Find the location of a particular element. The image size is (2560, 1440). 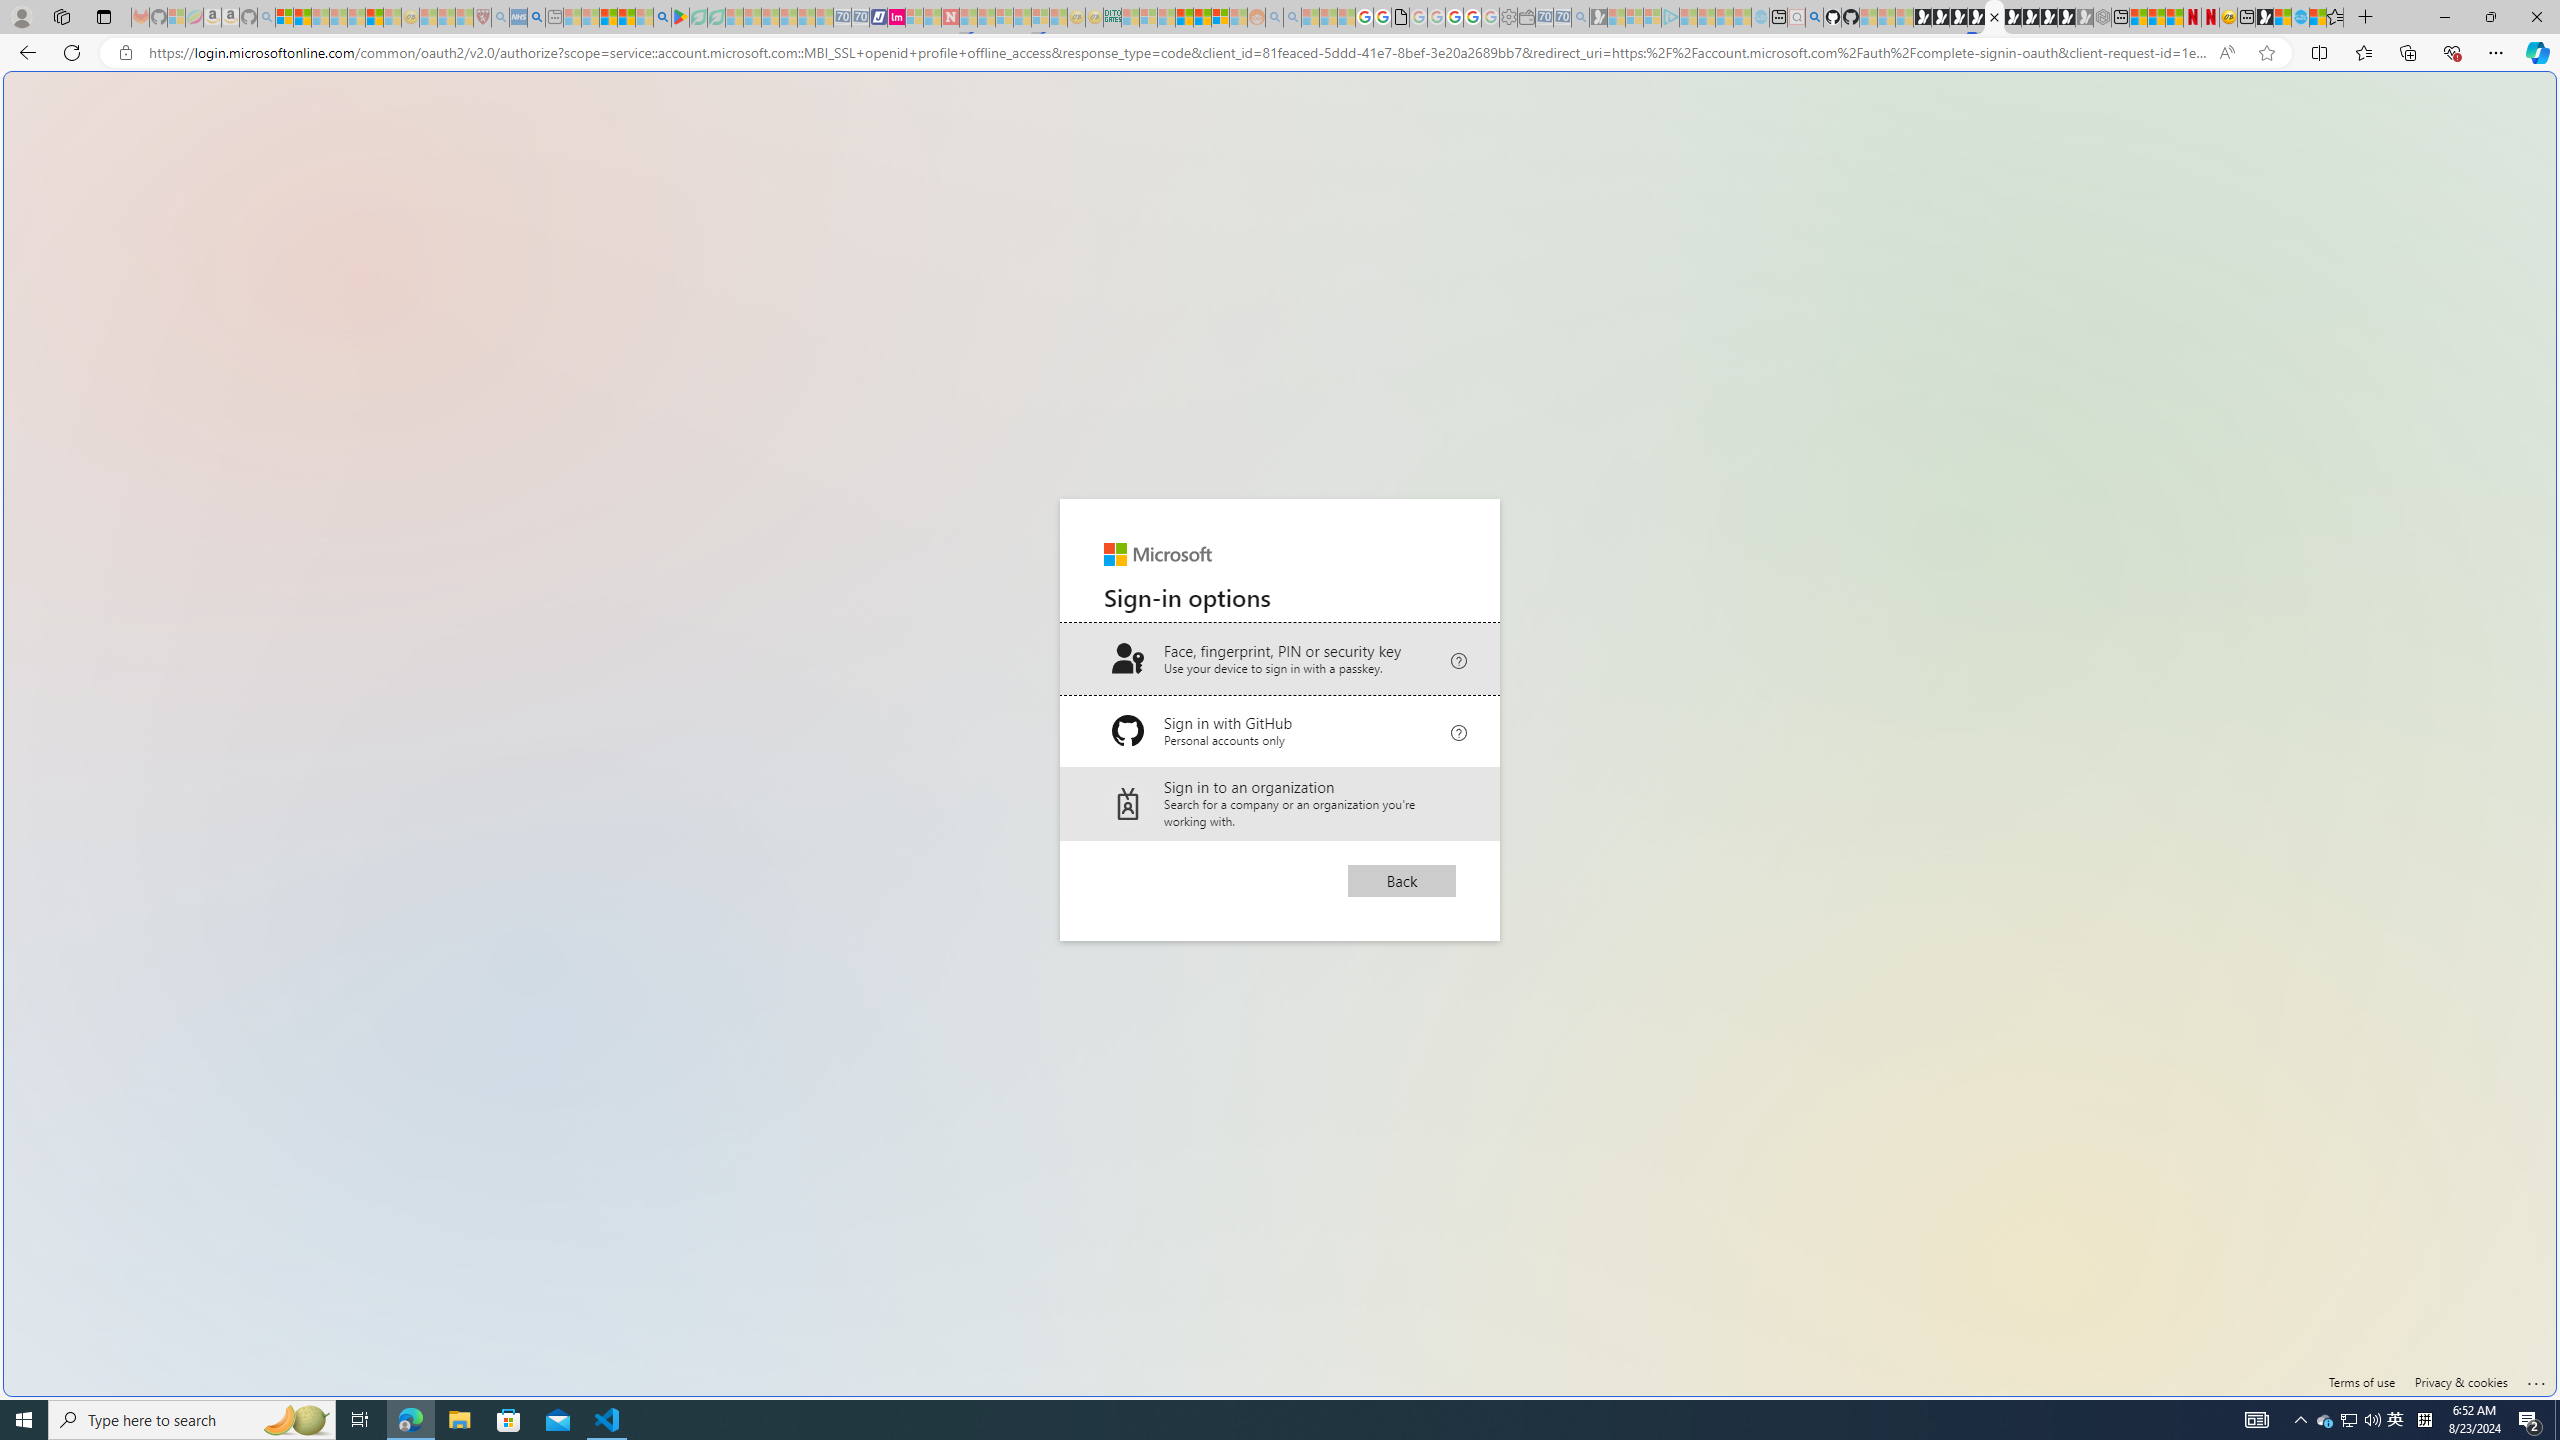

Click here for troubleshooting information is located at coordinates (2536, 1380).